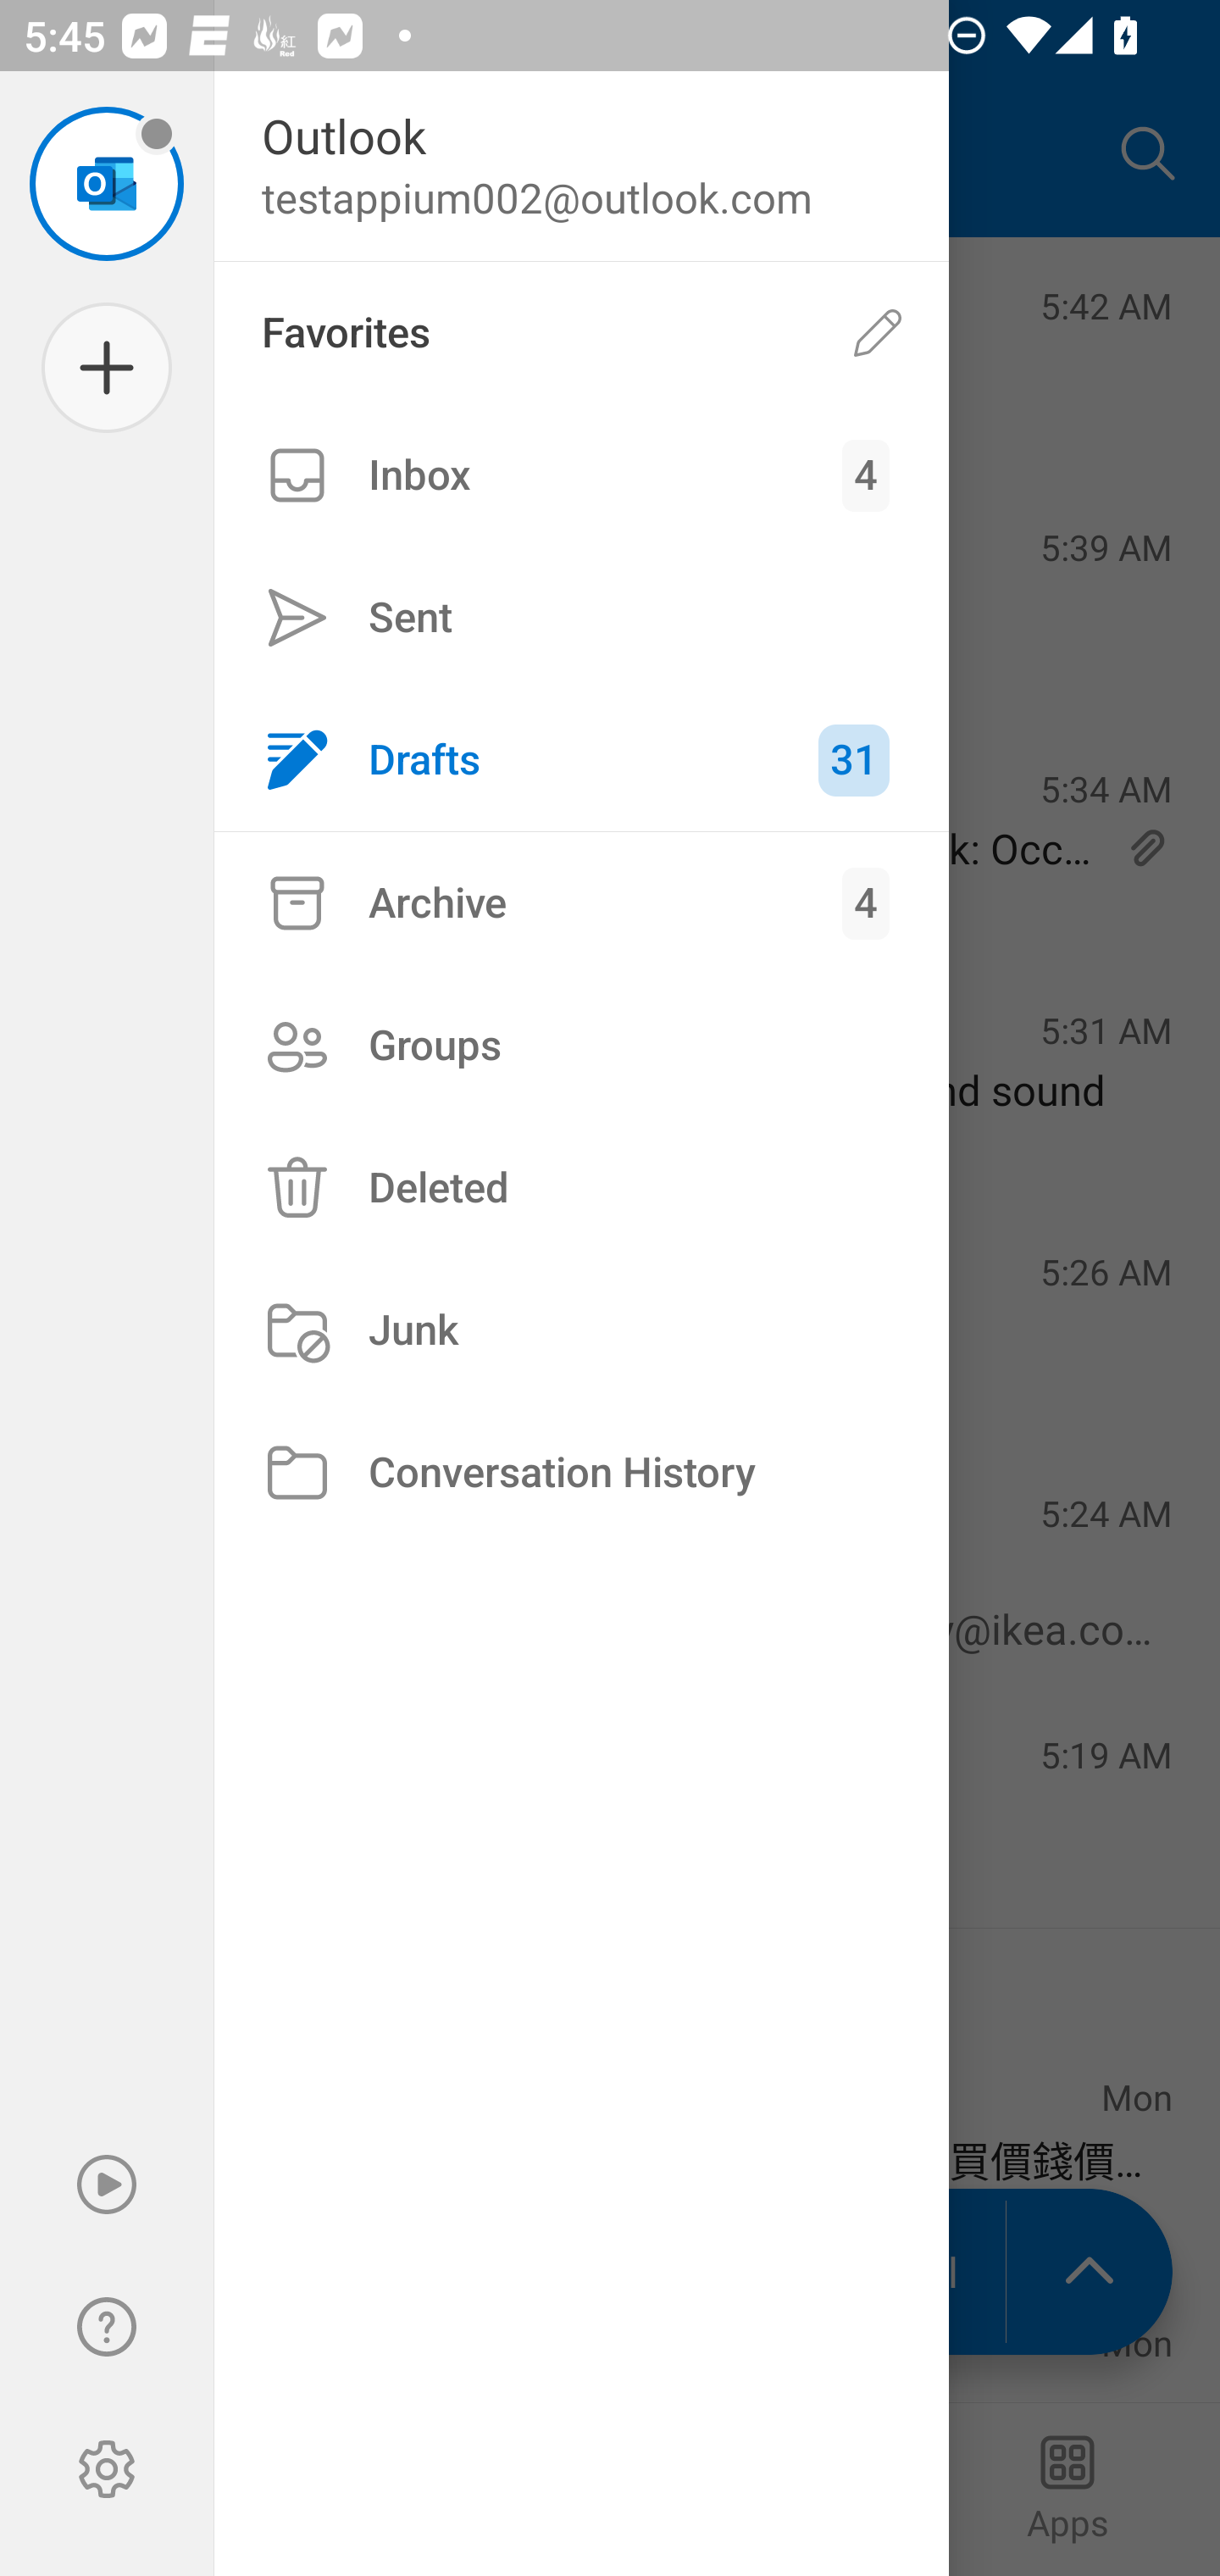 Image resolution: width=1220 pixels, height=2576 pixels. I want to click on Junk Junk, 5 of 6, level 1, so click(581, 1330).